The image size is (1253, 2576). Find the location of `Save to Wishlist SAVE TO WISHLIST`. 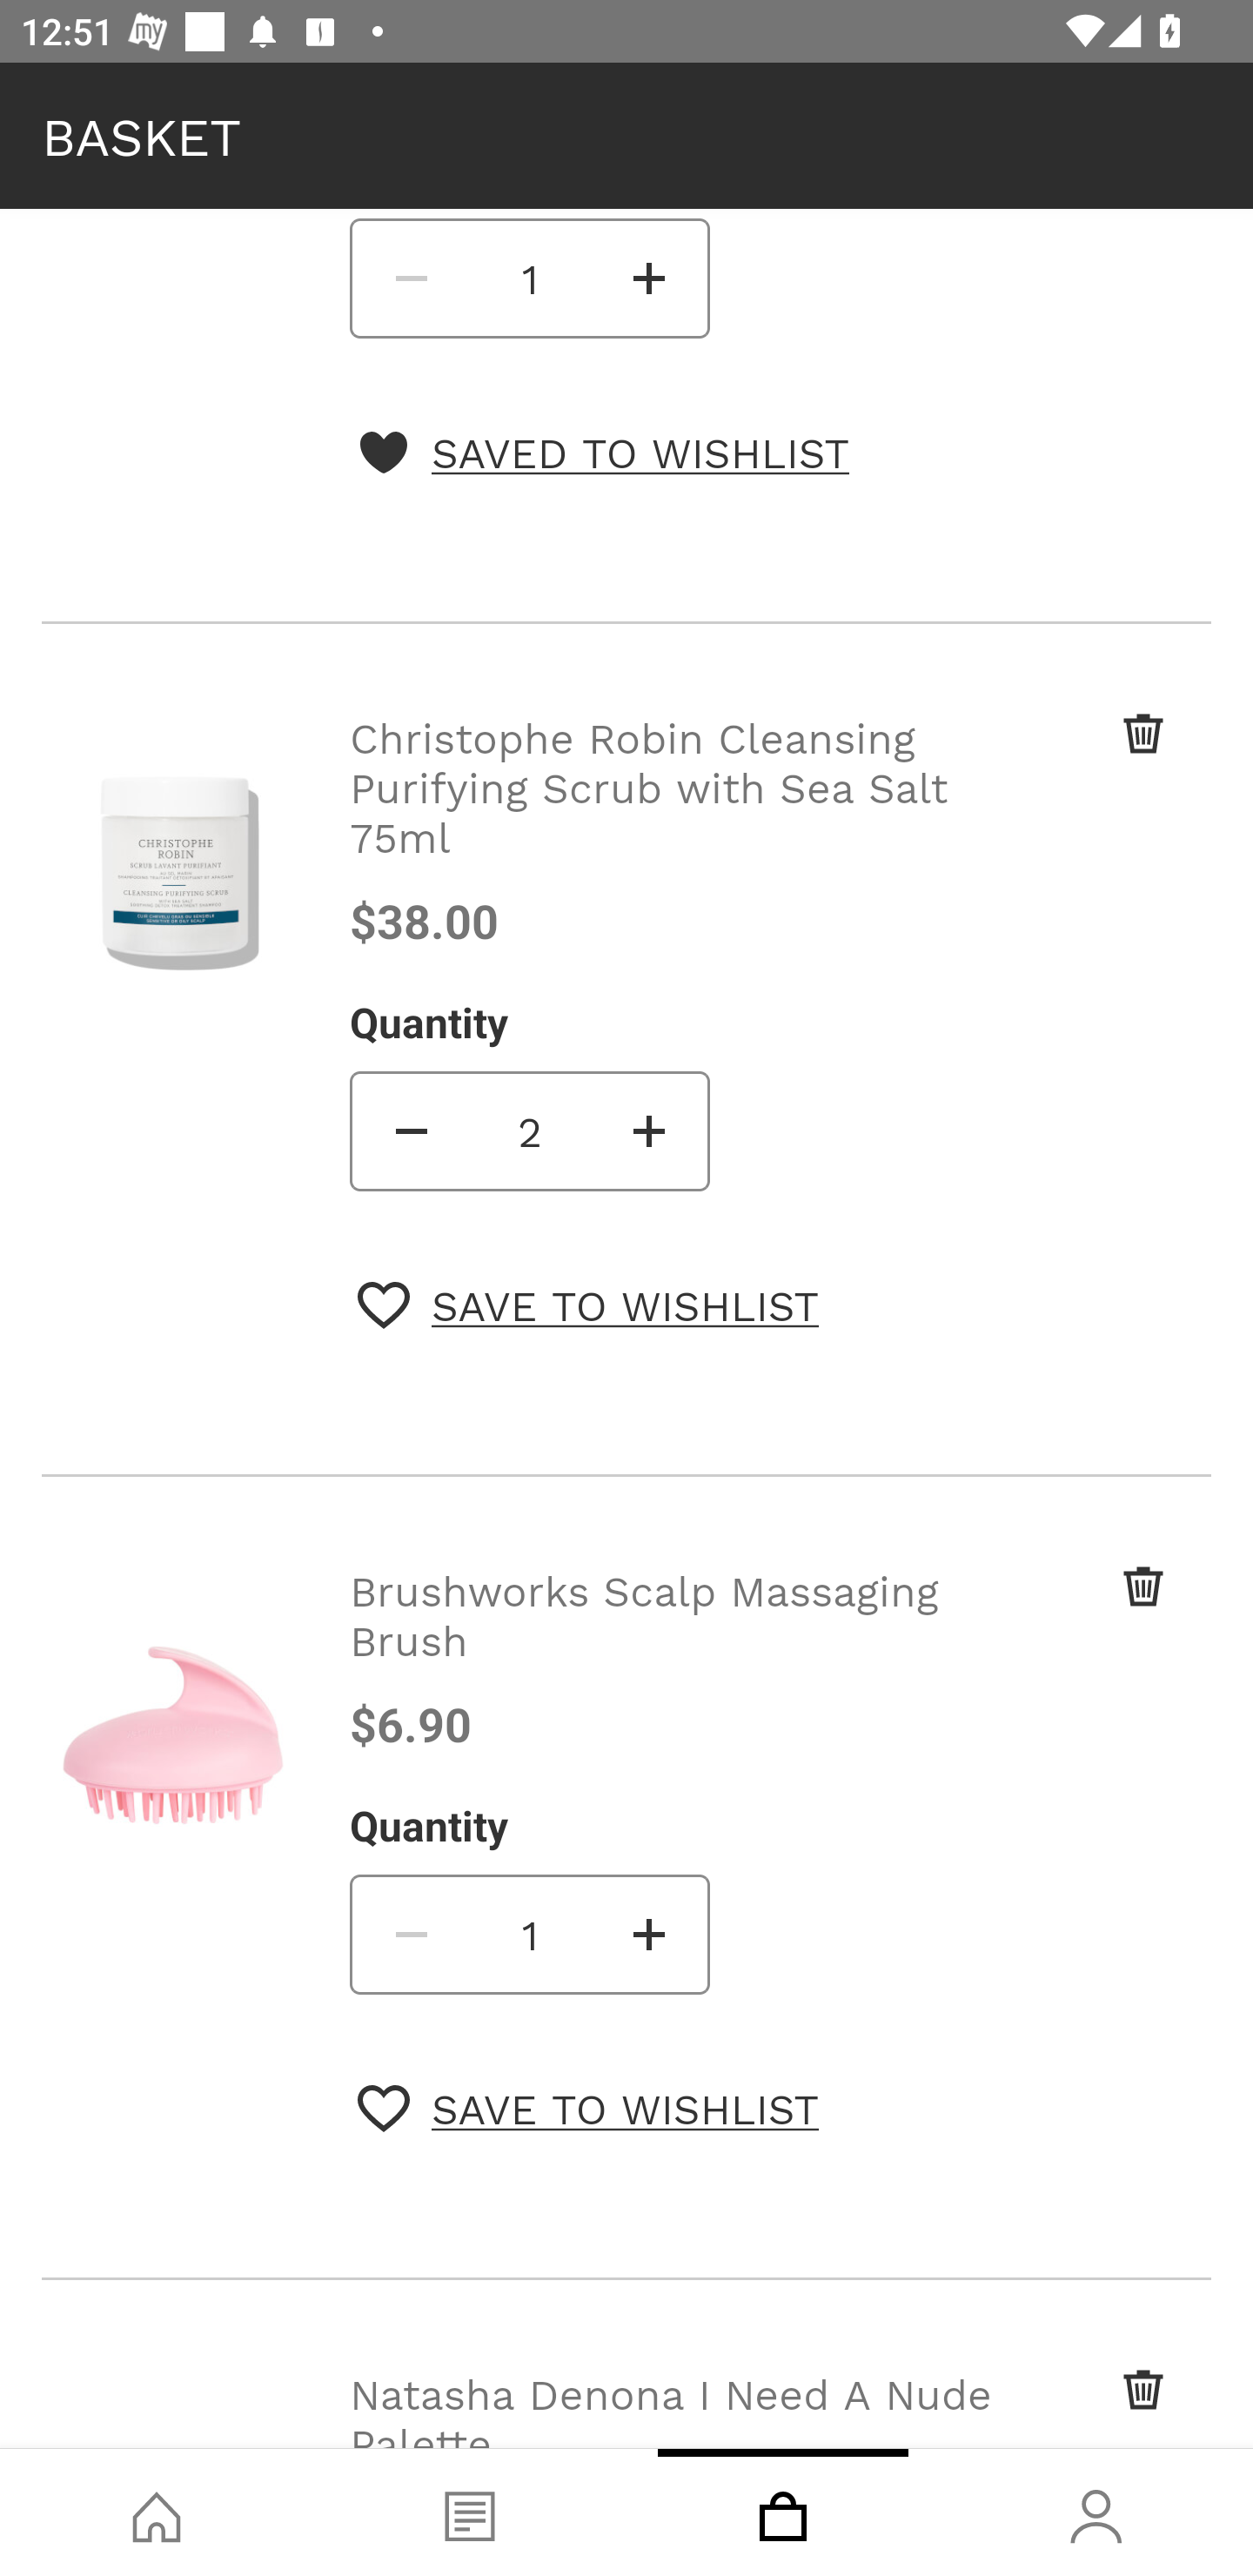

Save to Wishlist SAVE TO WISHLIST is located at coordinates (588, 2108).